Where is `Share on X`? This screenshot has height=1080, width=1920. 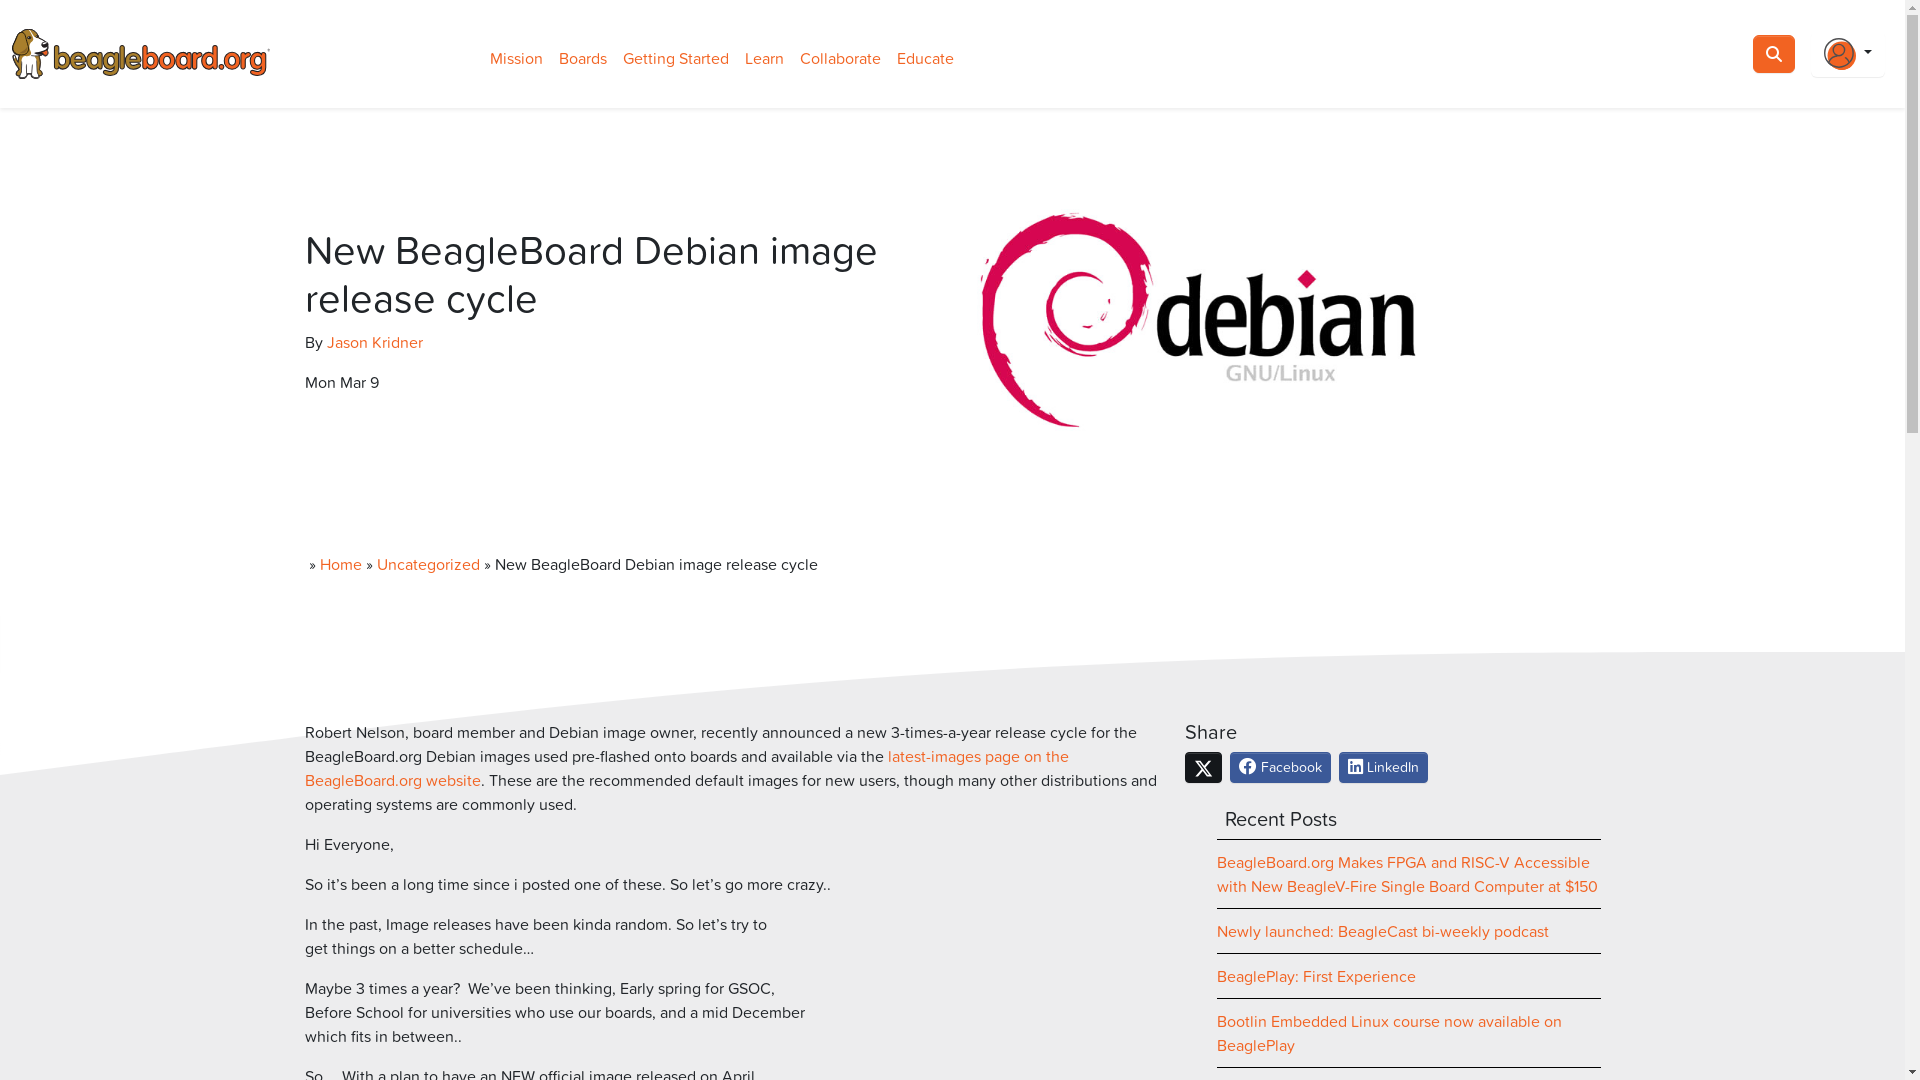 Share on X is located at coordinates (1202, 768).